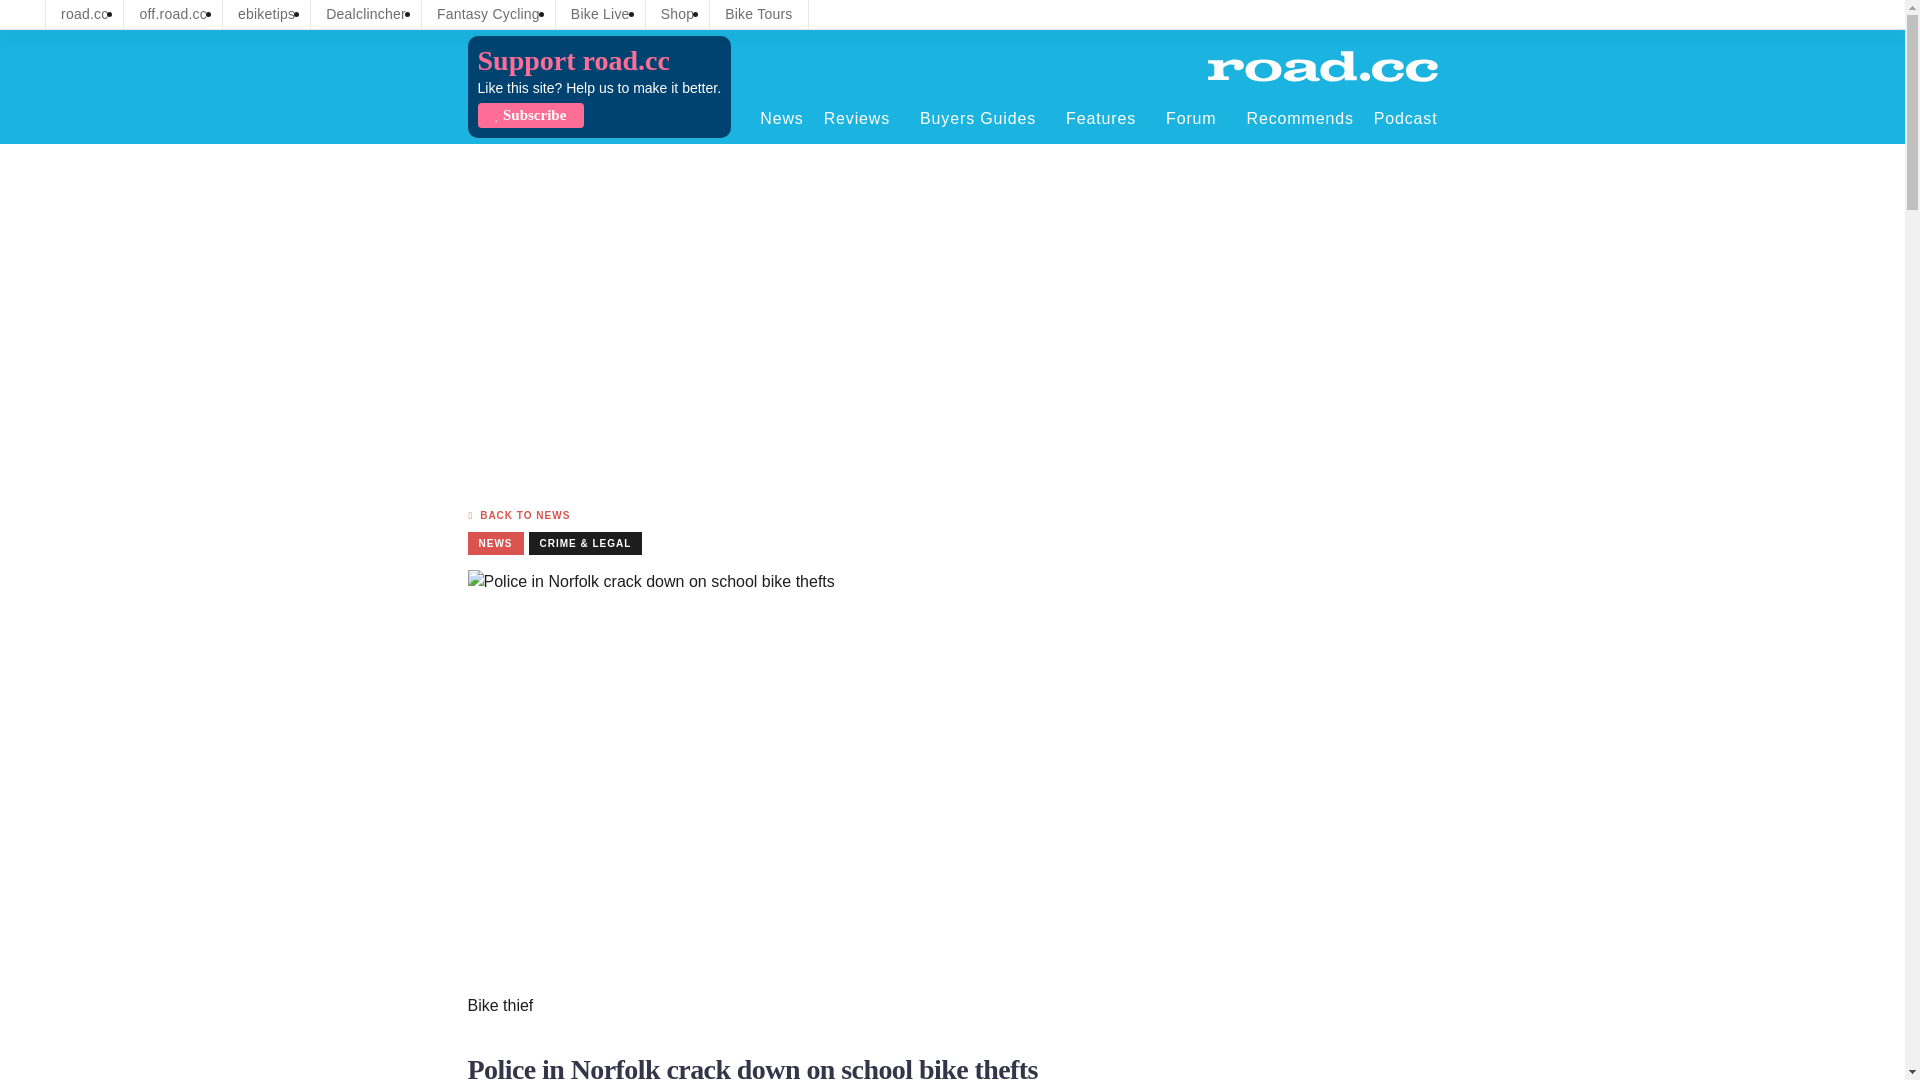  What do you see at coordinates (173, 14) in the screenshot?
I see `off.road.cc` at bounding box center [173, 14].